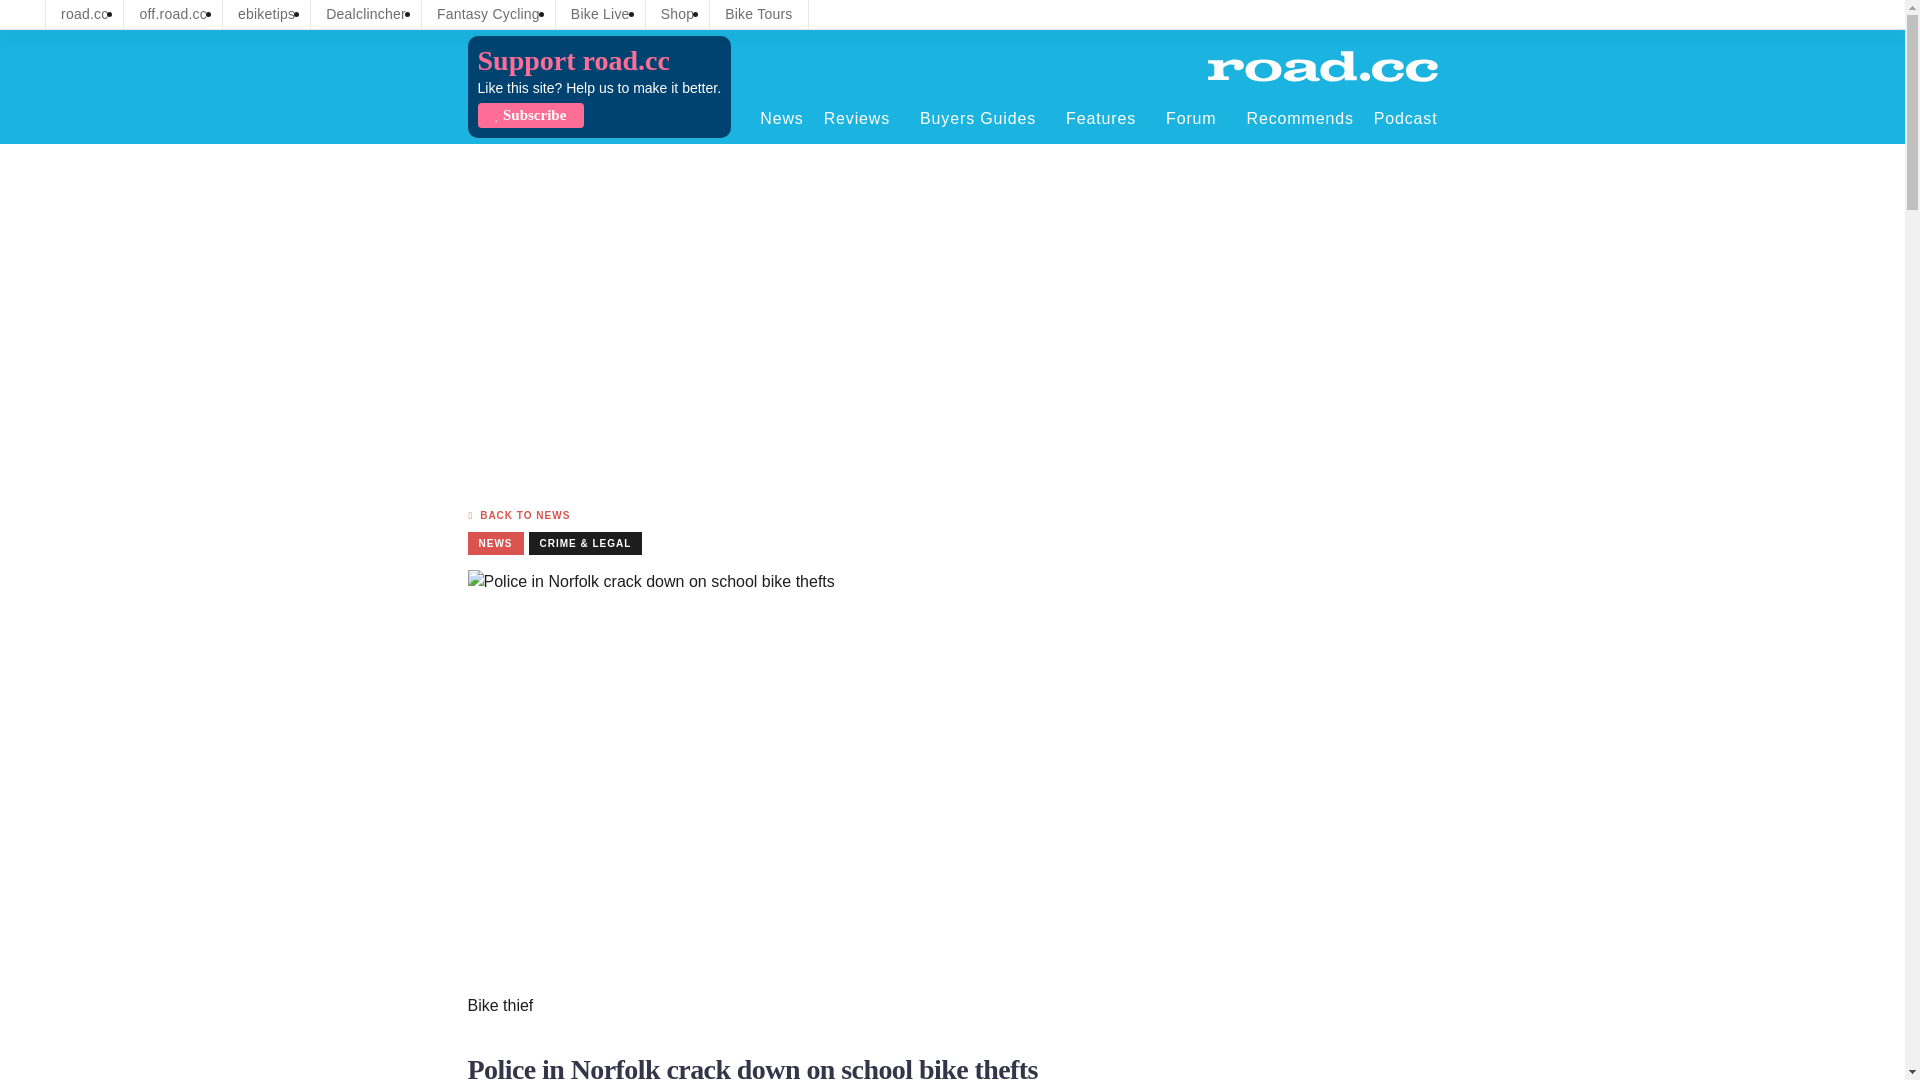  What do you see at coordinates (173, 14) in the screenshot?
I see `off.road.cc` at bounding box center [173, 14].